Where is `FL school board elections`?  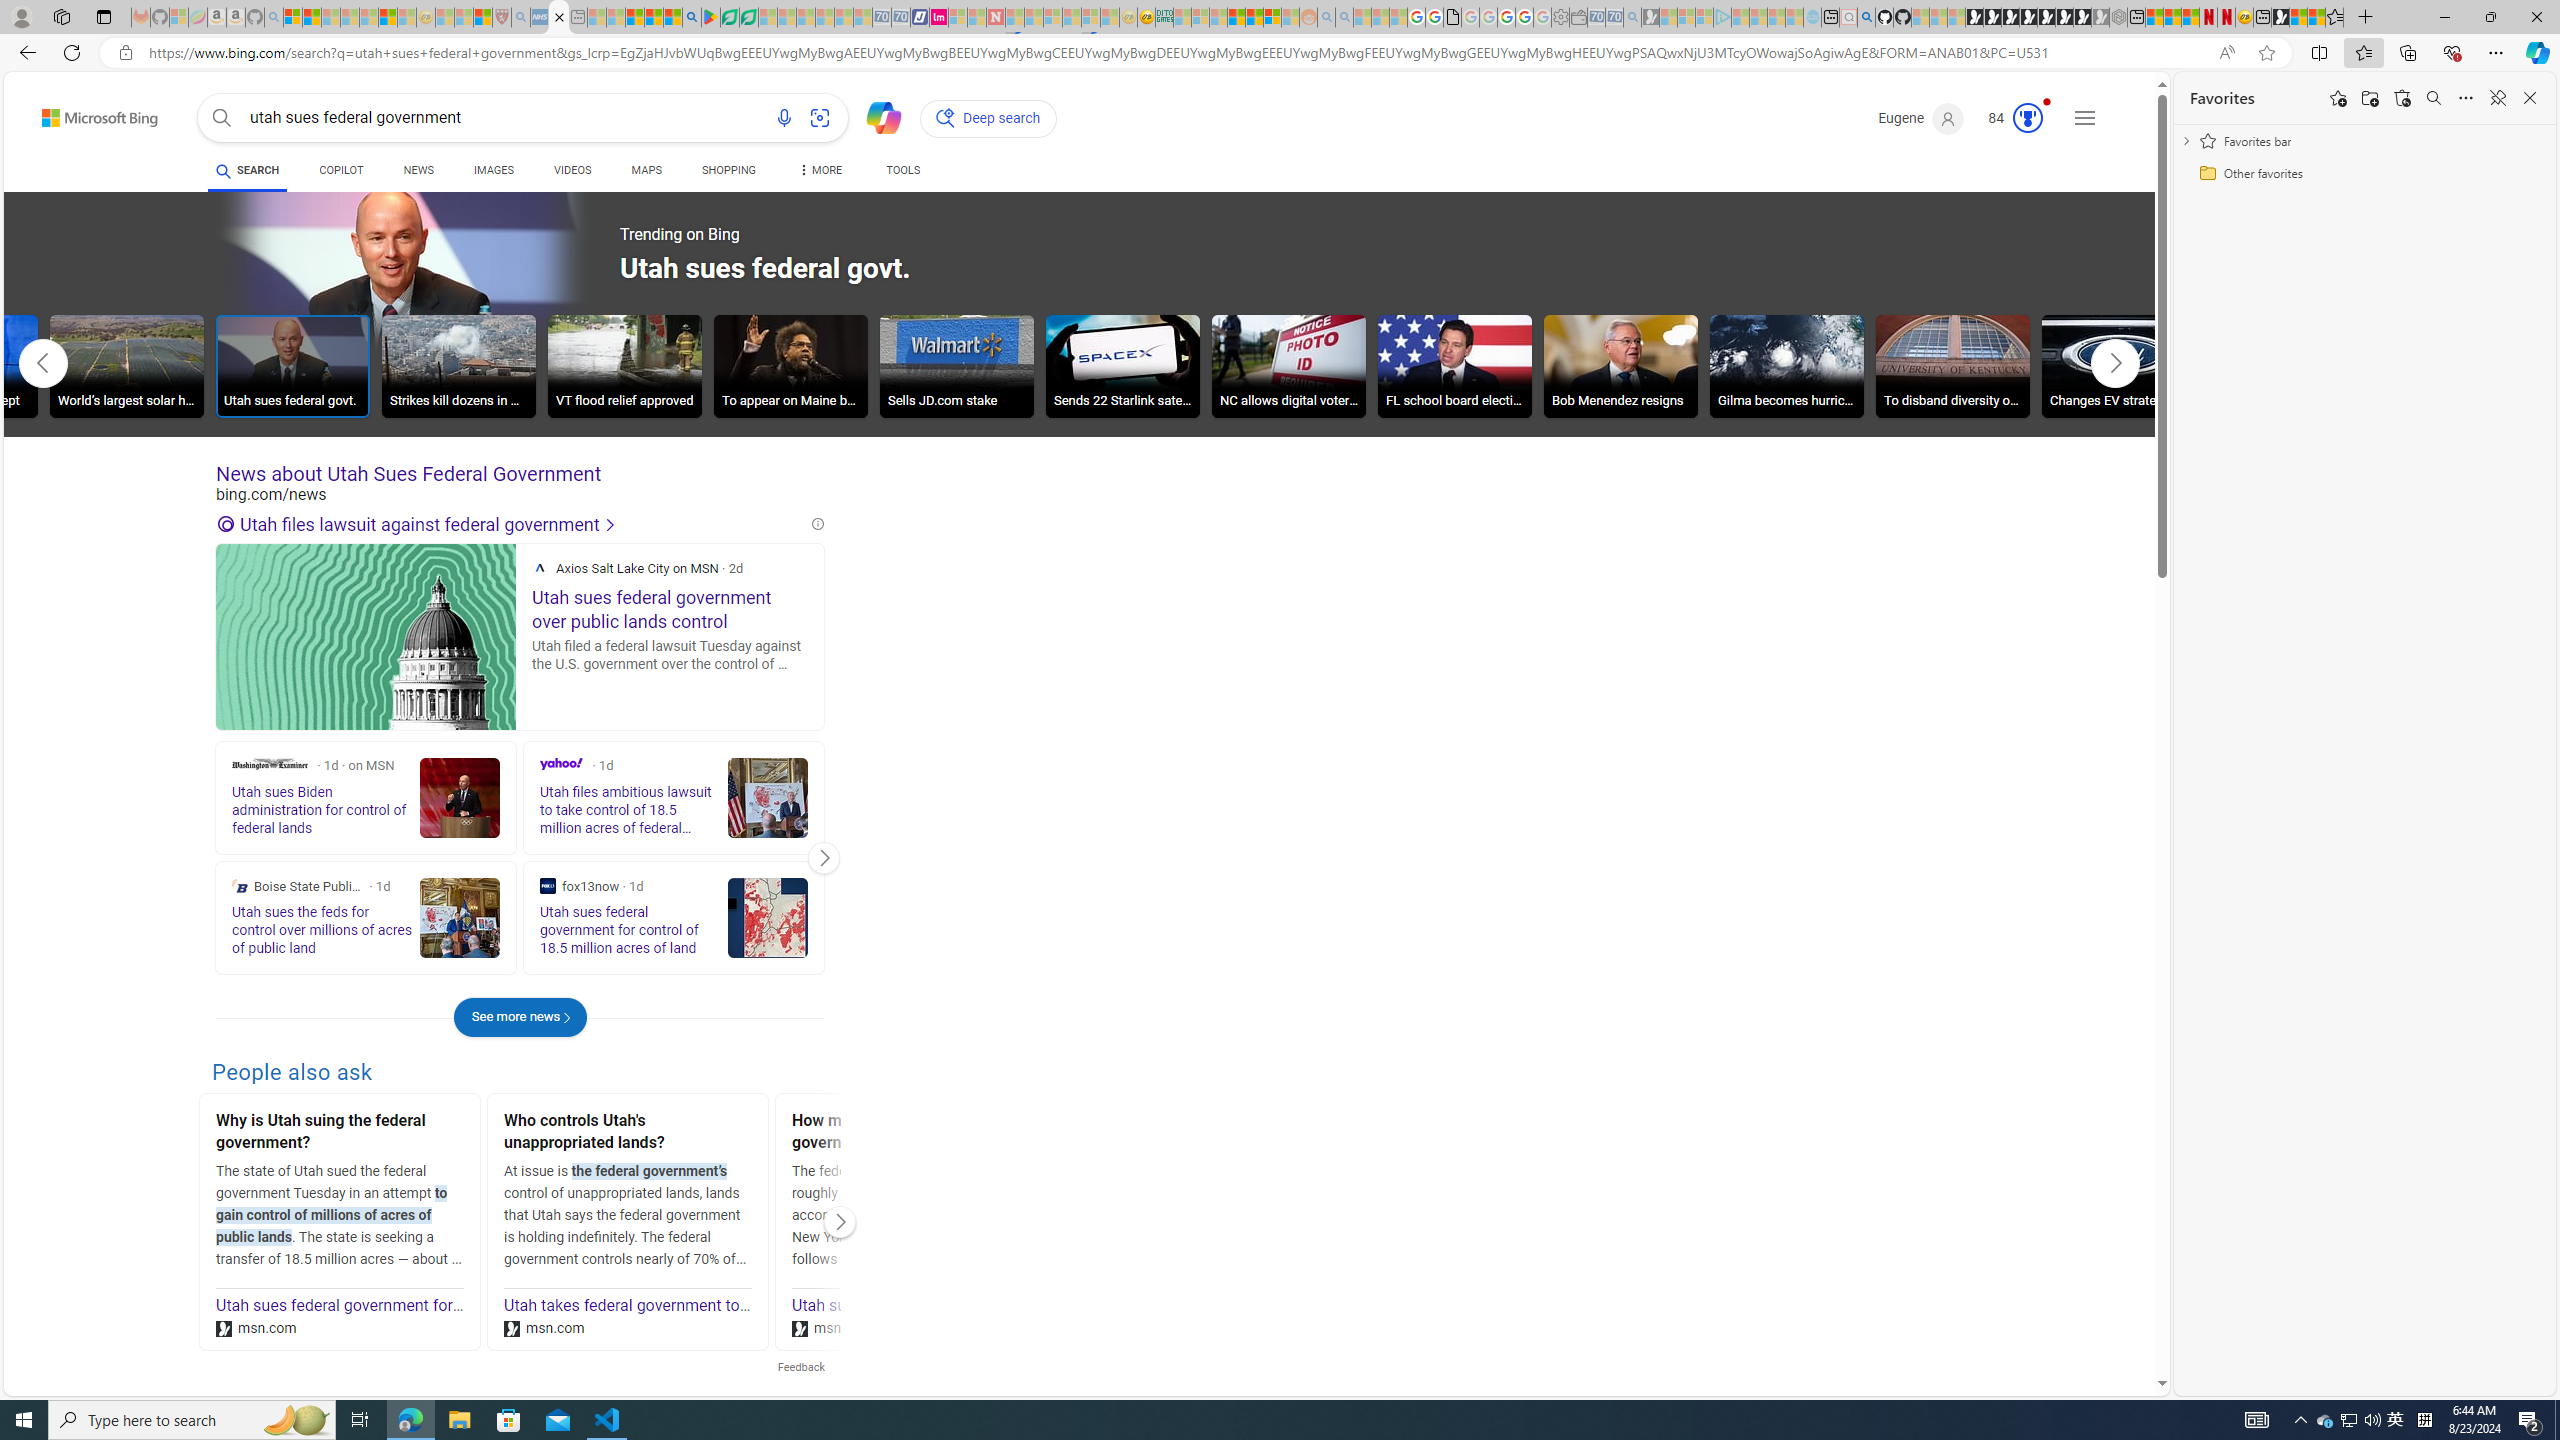
FL school board elections is located at coordinates (1454, 370).